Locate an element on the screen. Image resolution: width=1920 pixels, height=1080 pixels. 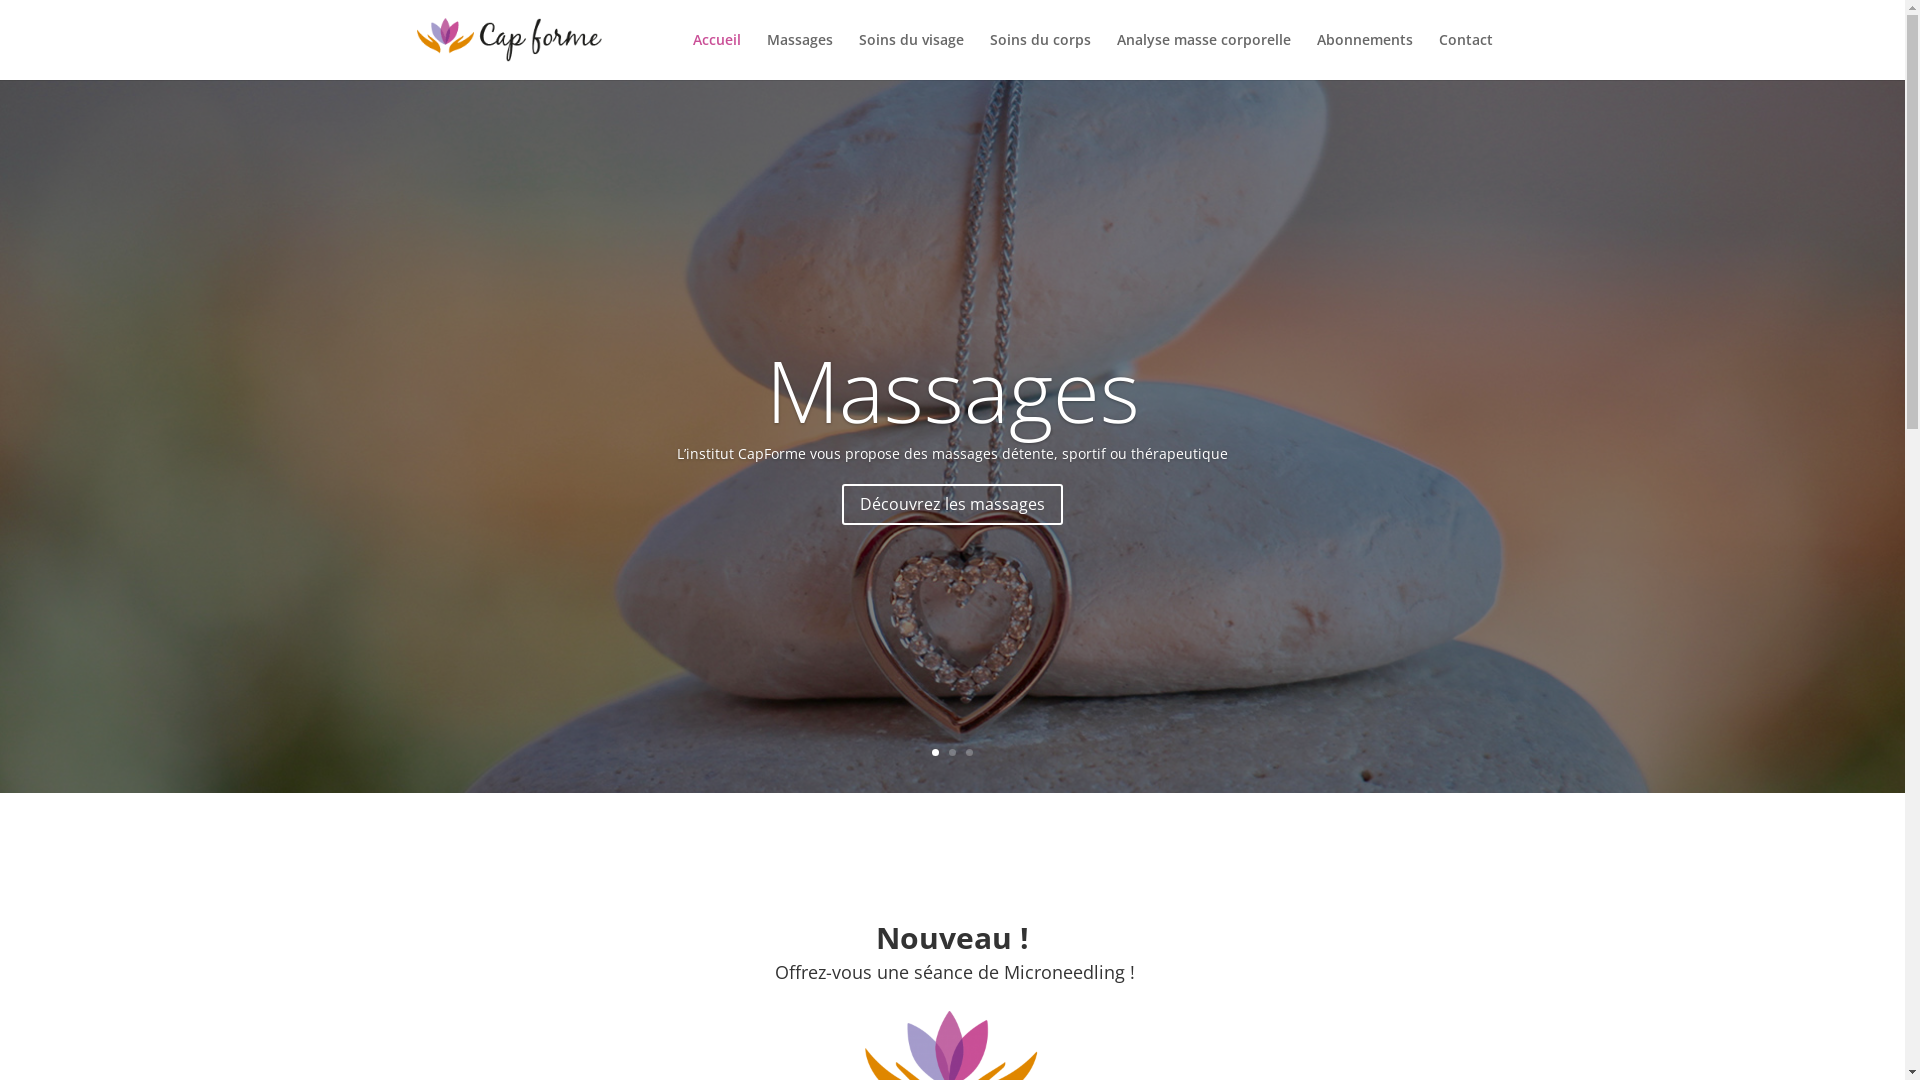
3 is located at coordinates (969, 752).